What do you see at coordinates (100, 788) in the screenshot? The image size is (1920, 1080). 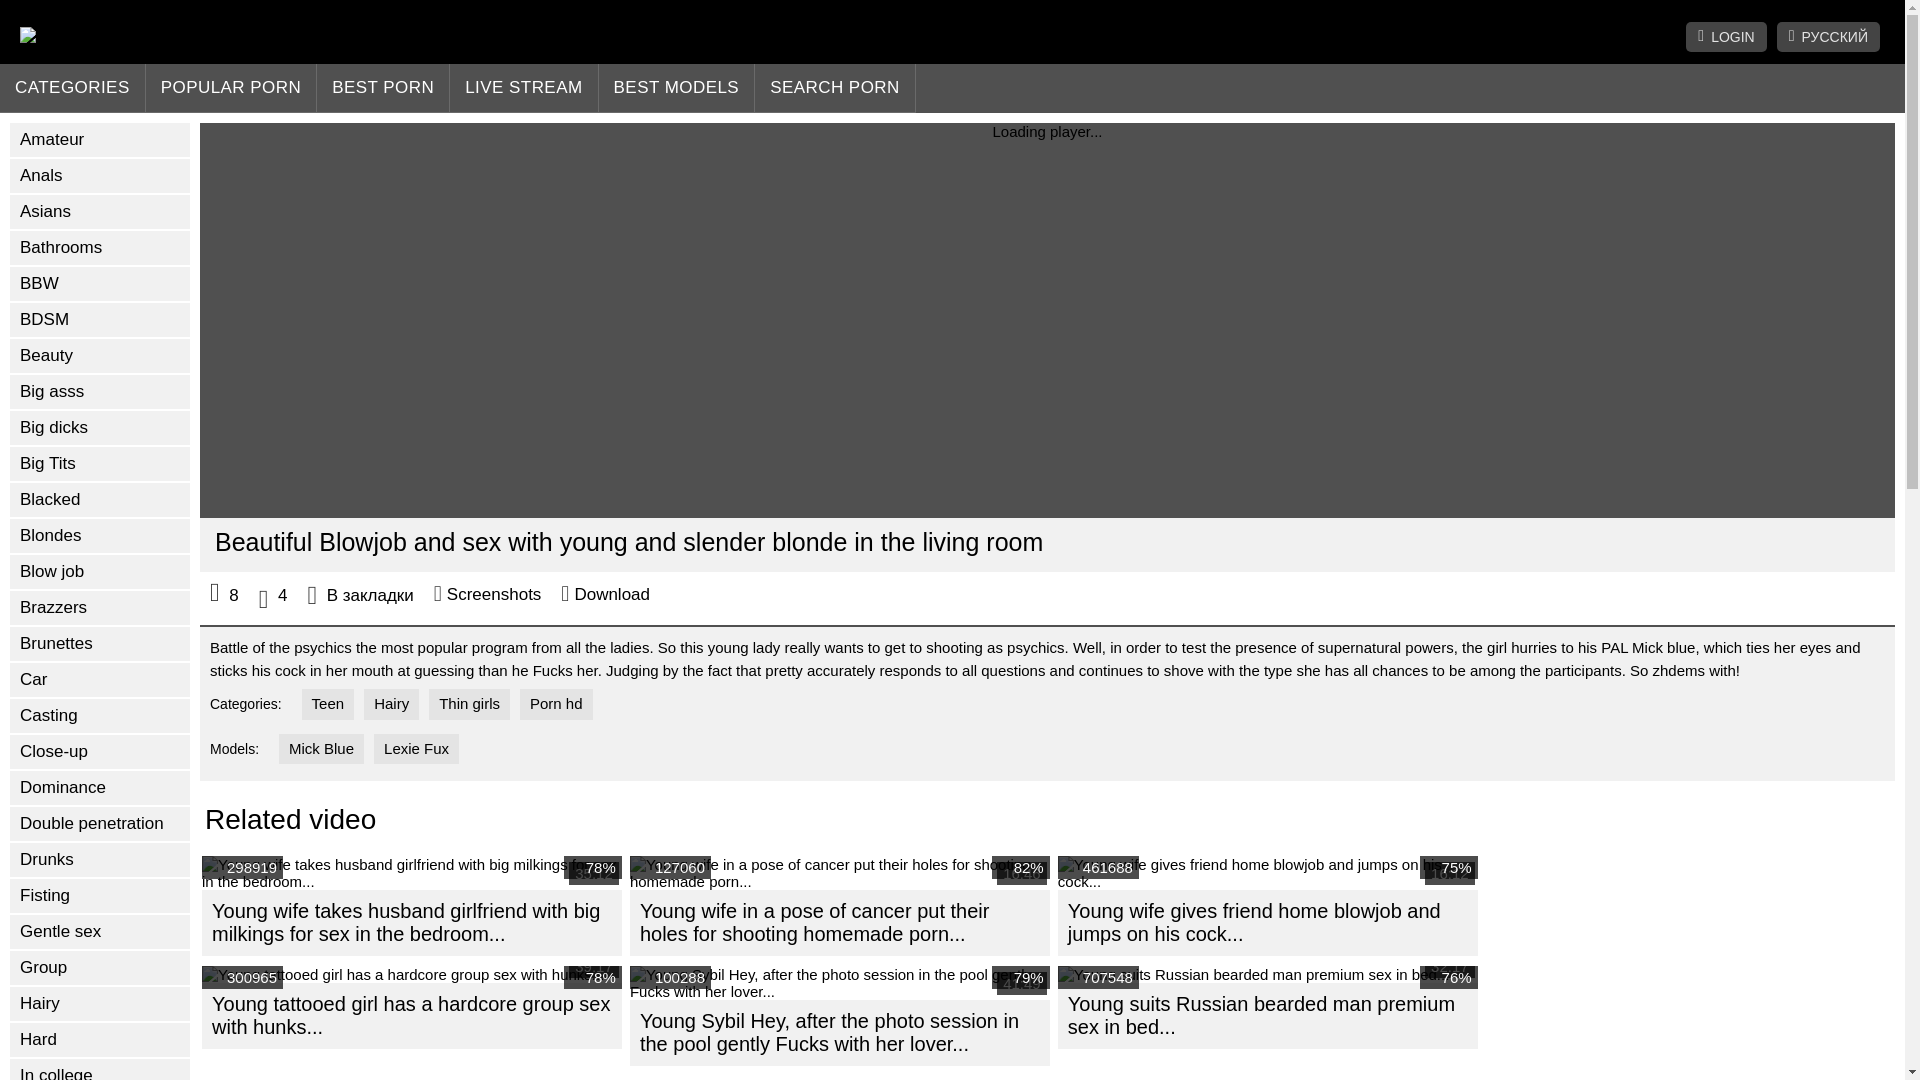 I see `Dominance` at bounding box center [100, 788].